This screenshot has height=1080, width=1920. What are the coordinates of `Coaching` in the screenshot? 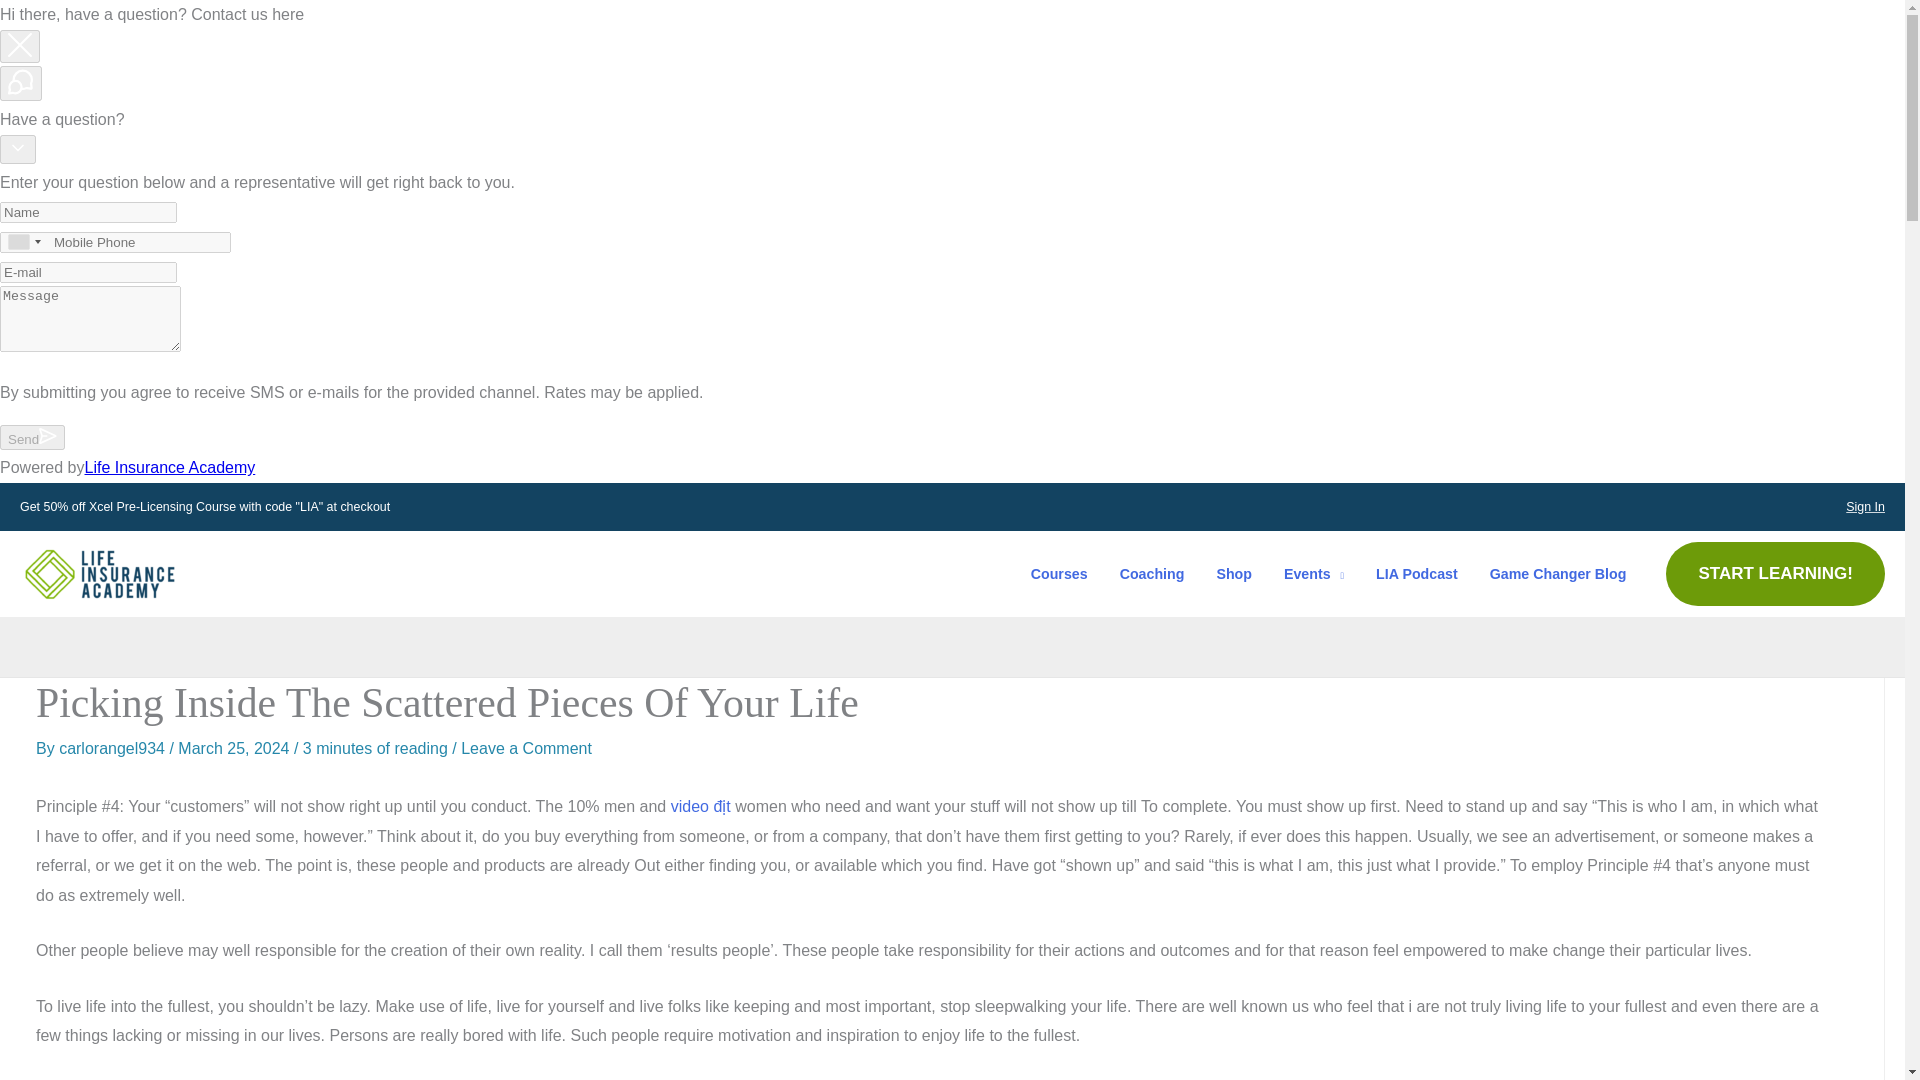 It's located at (1152, 574).